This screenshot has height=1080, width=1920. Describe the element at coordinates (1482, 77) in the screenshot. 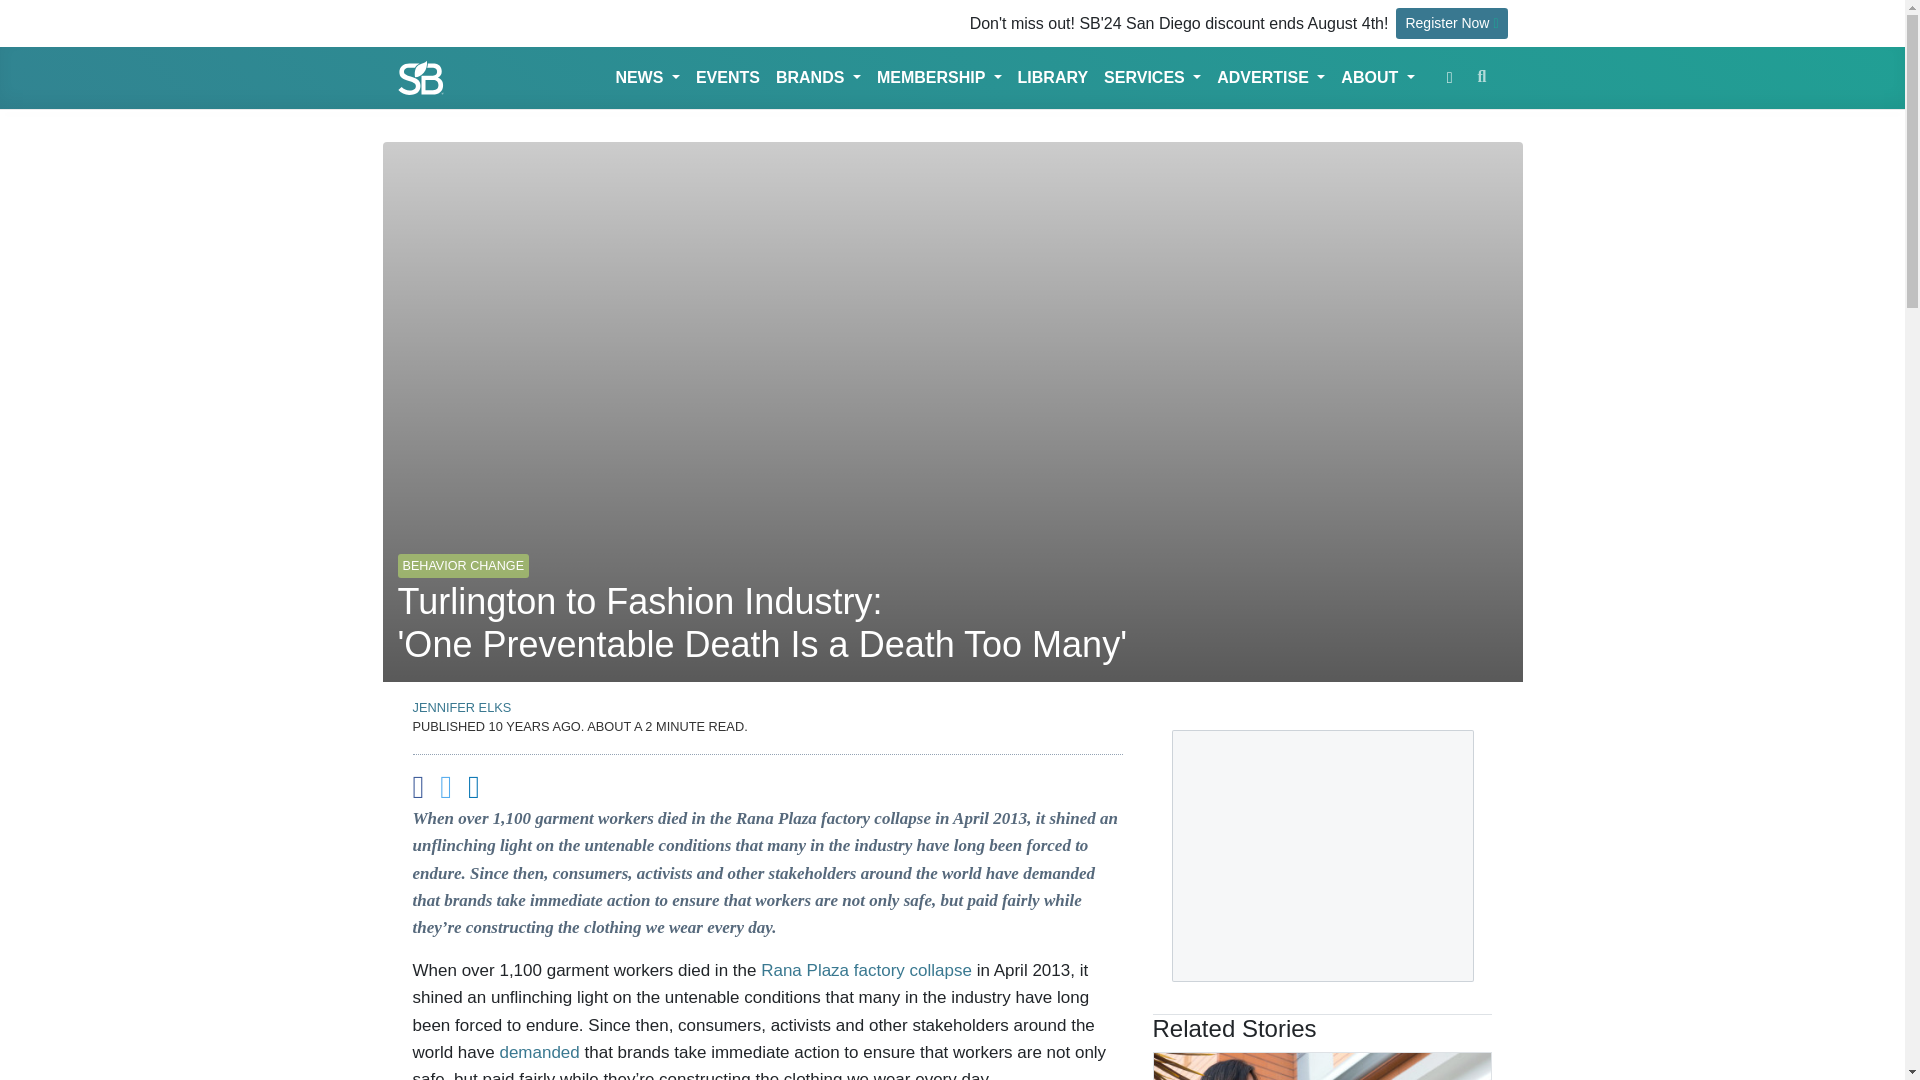

I see `Search the Site` at that location.